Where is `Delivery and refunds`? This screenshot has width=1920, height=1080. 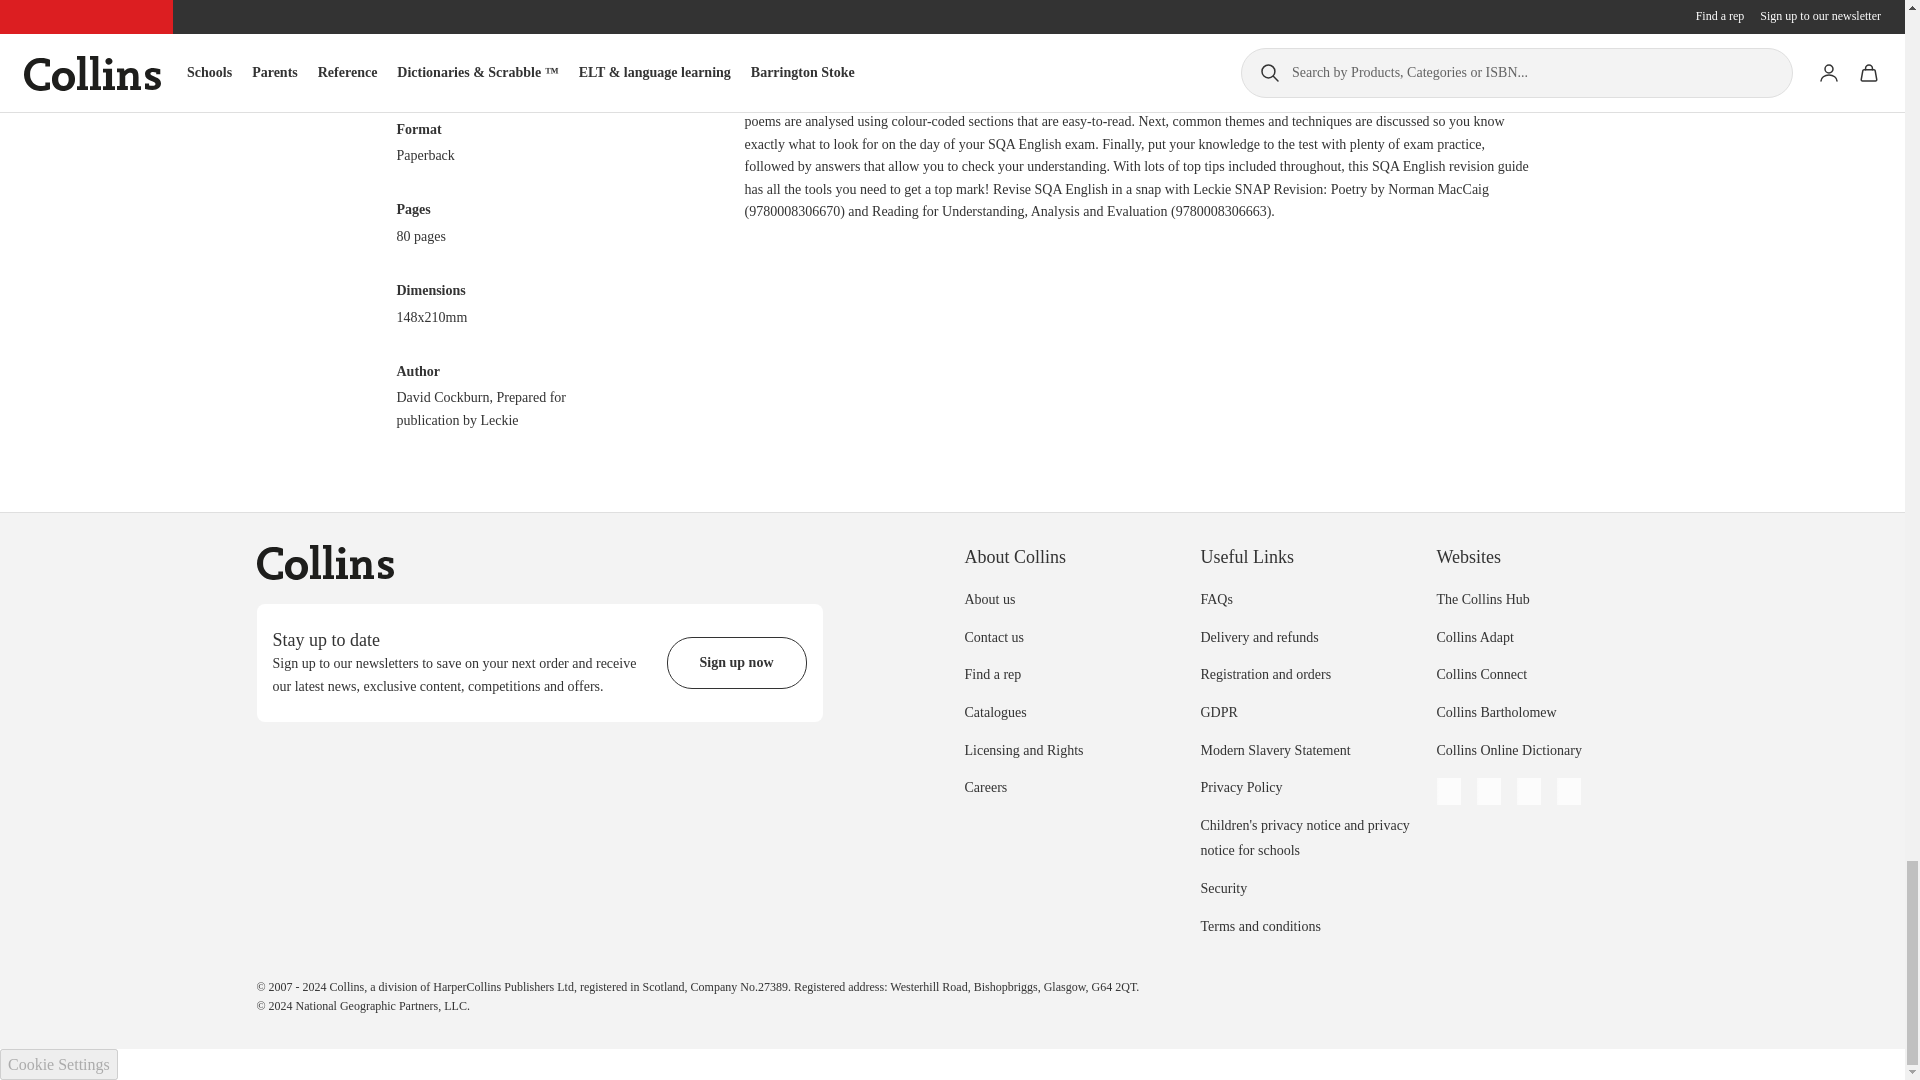
Delivery and refunds is located at coordinates (1258, 636).